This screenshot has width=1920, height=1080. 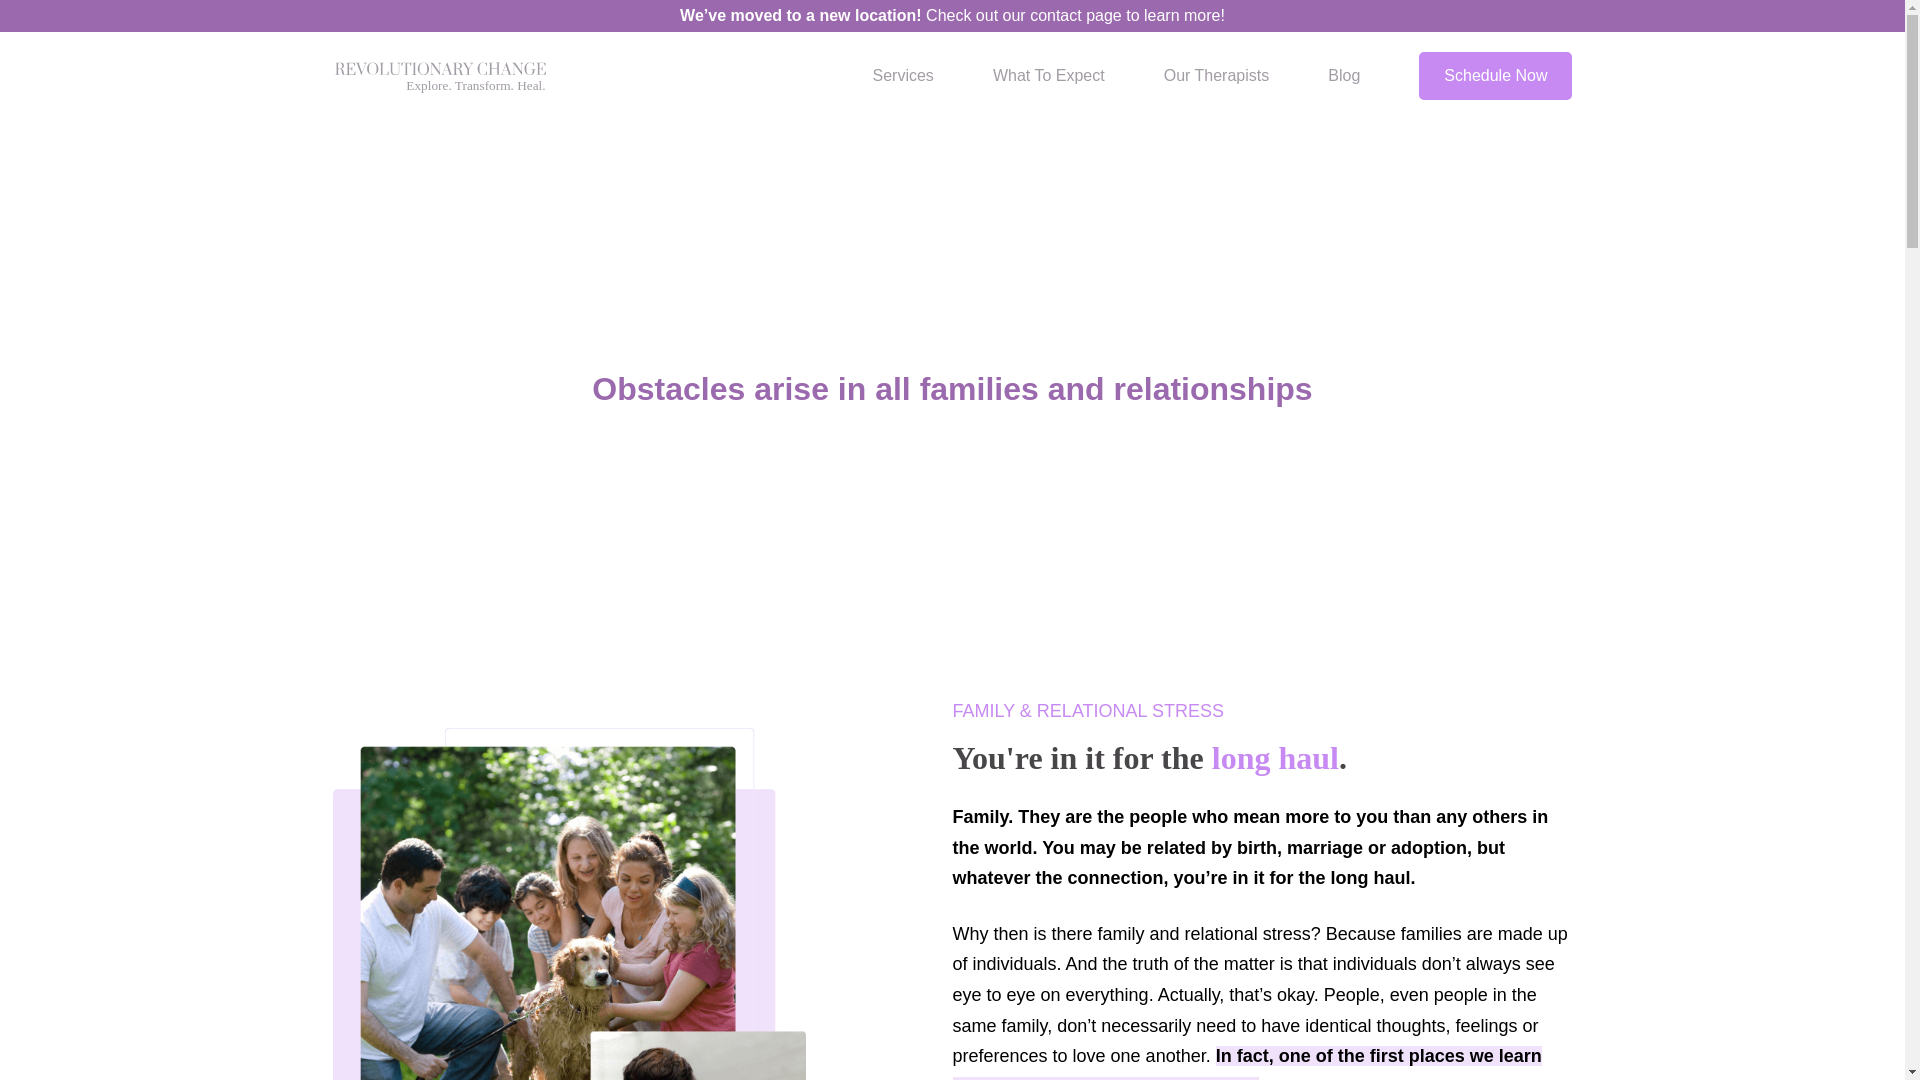 I want to click on What To Expect, so click(x=1048, y=75).